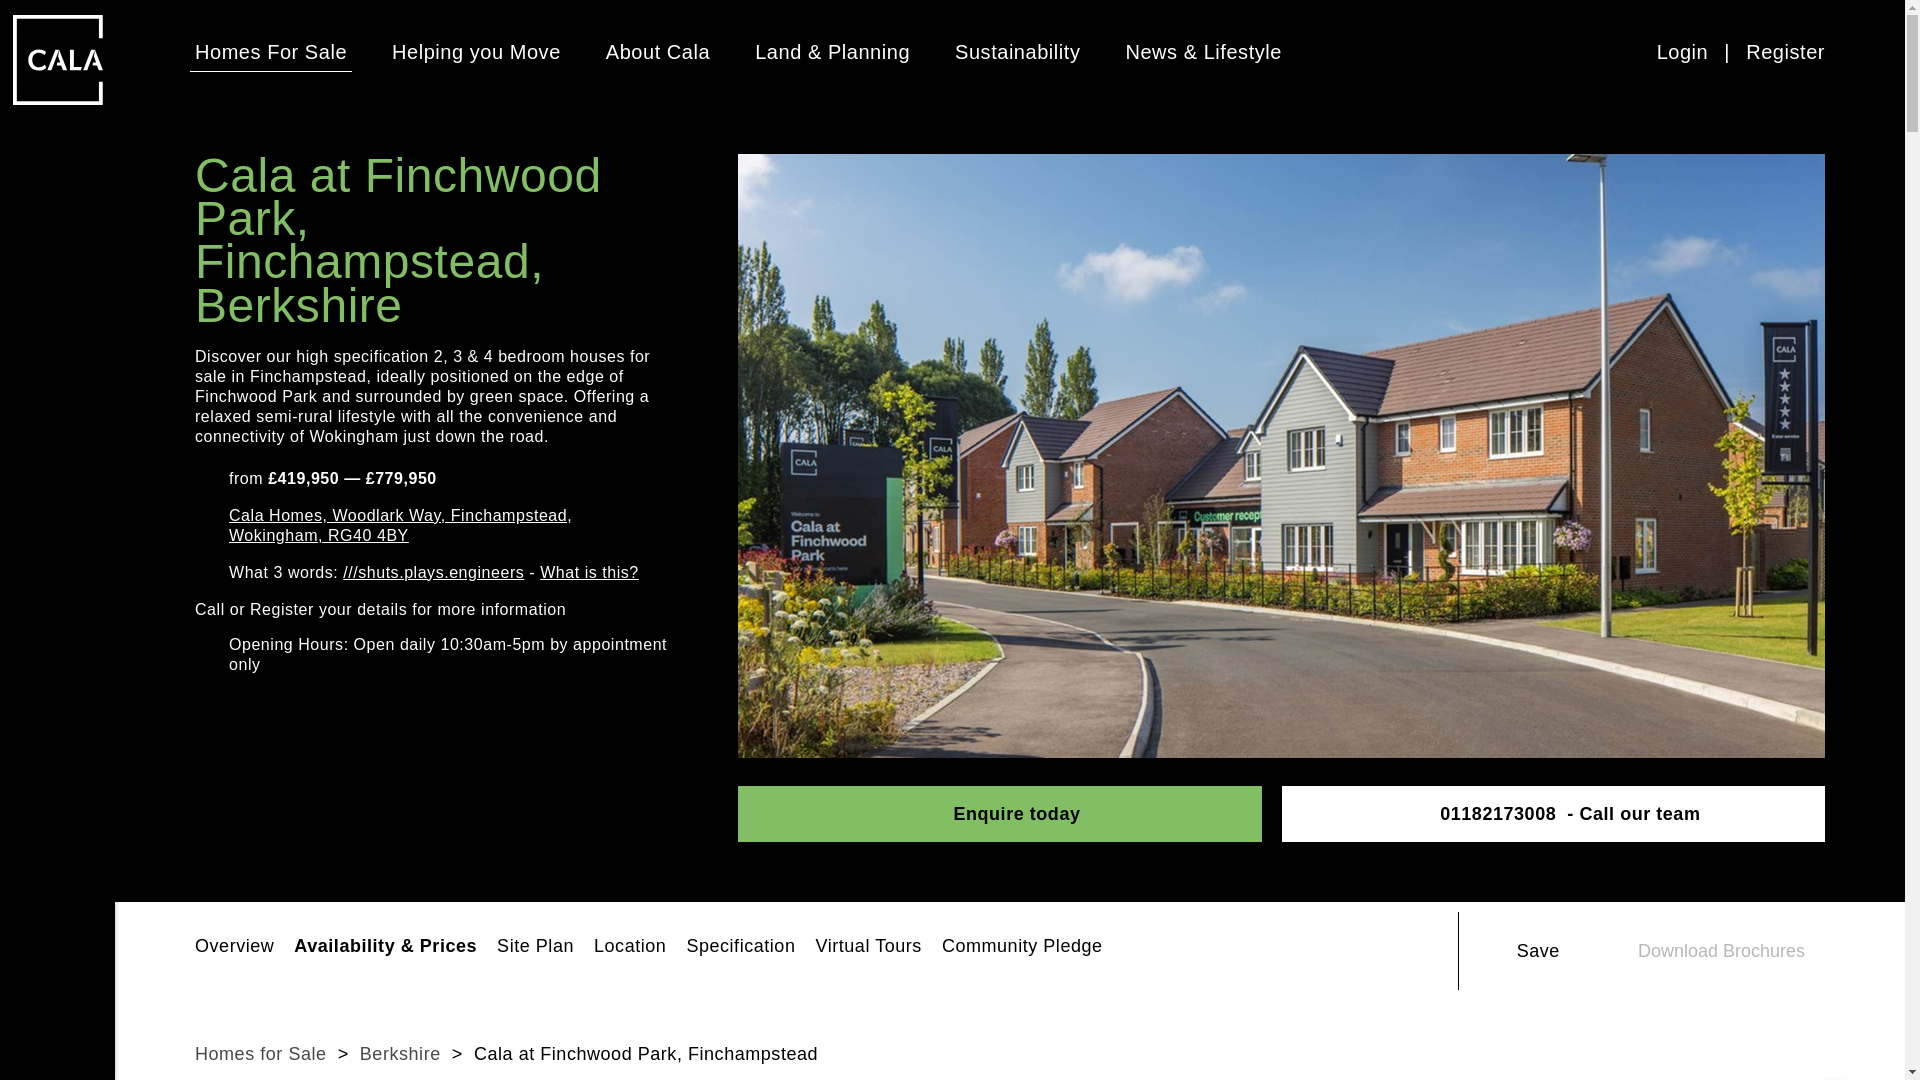 Image resolution: width=1920 pixels, height=1080 pixels. Describe the element at coordinates (1570, 814) in the screenshot. I see `01182173008  - Call our team` at that location.